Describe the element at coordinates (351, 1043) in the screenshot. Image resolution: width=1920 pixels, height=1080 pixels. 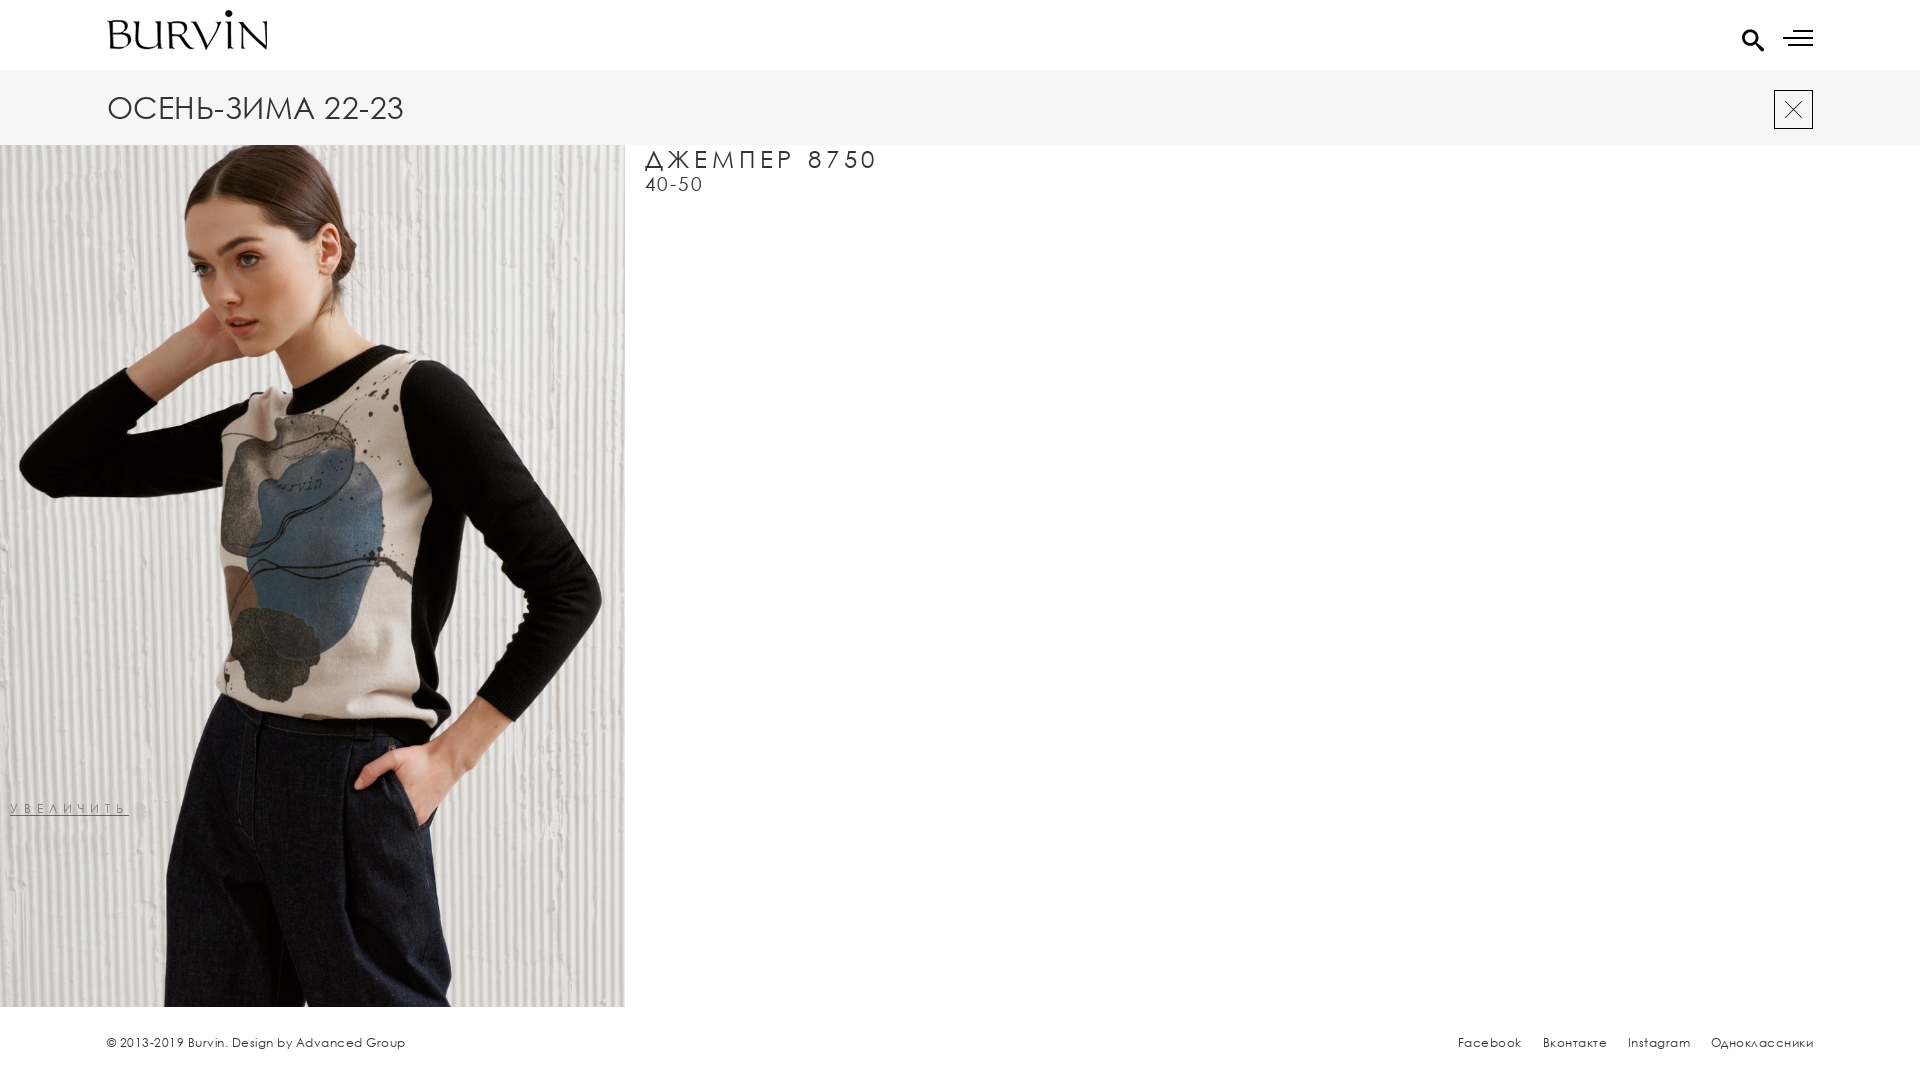
I see `Advanced Group` at that location.